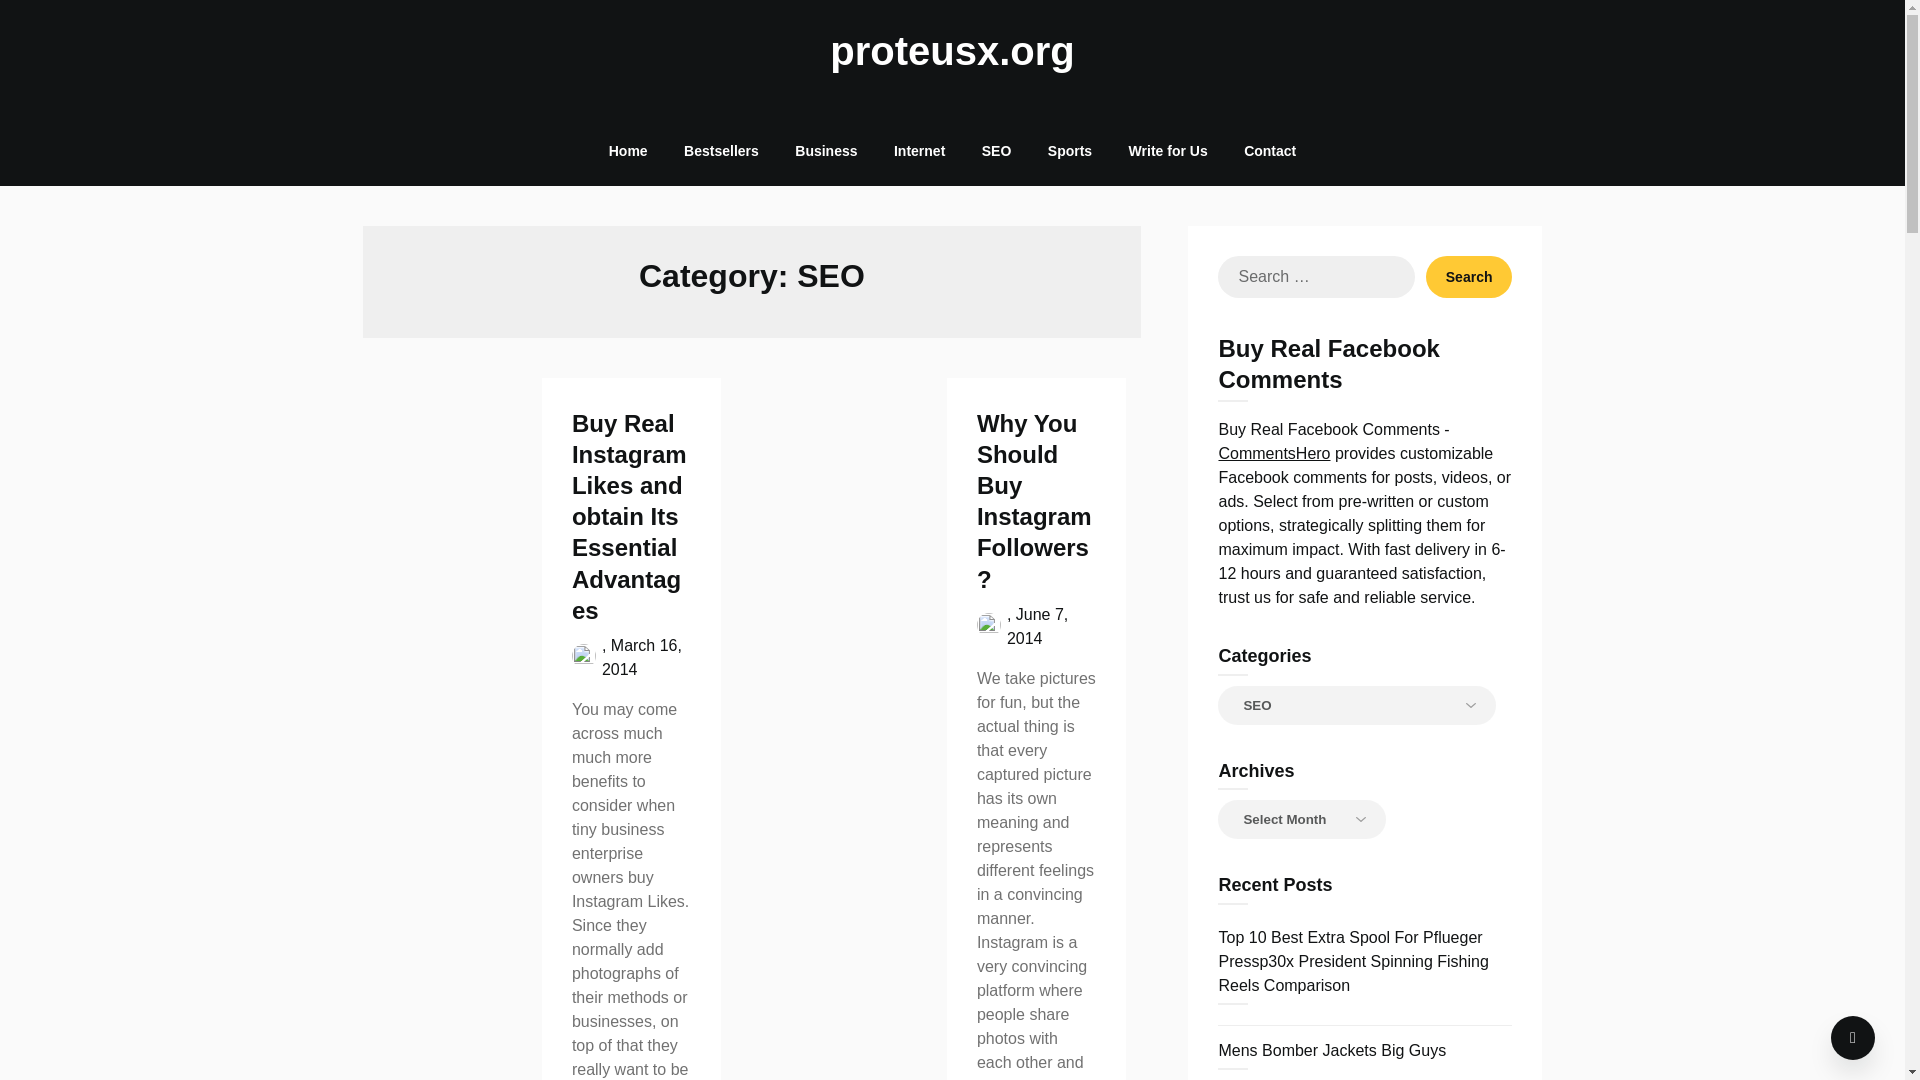  What do you see at coordinates (826, 150) in the screenshot?
I see `Business` at bounding box center [826, 150].